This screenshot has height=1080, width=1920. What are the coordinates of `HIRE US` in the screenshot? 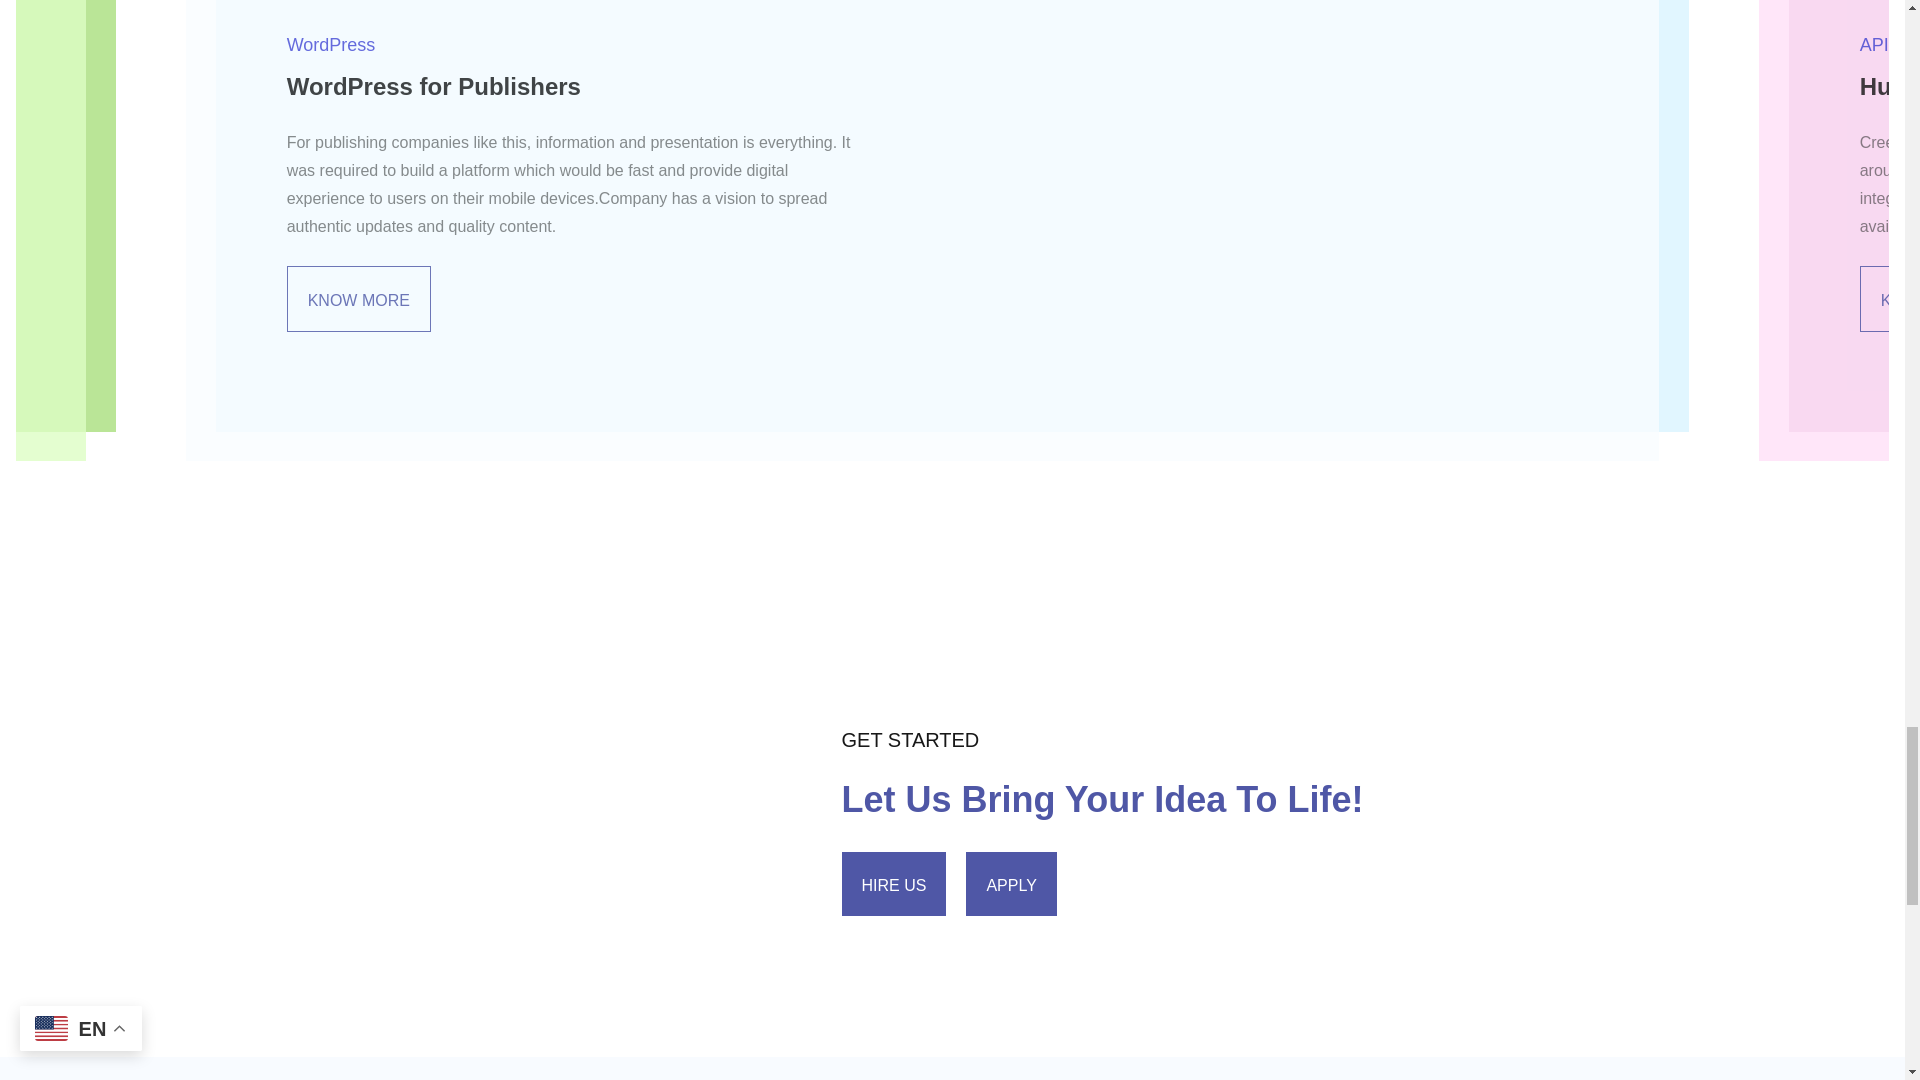 It's located at (894, 884).